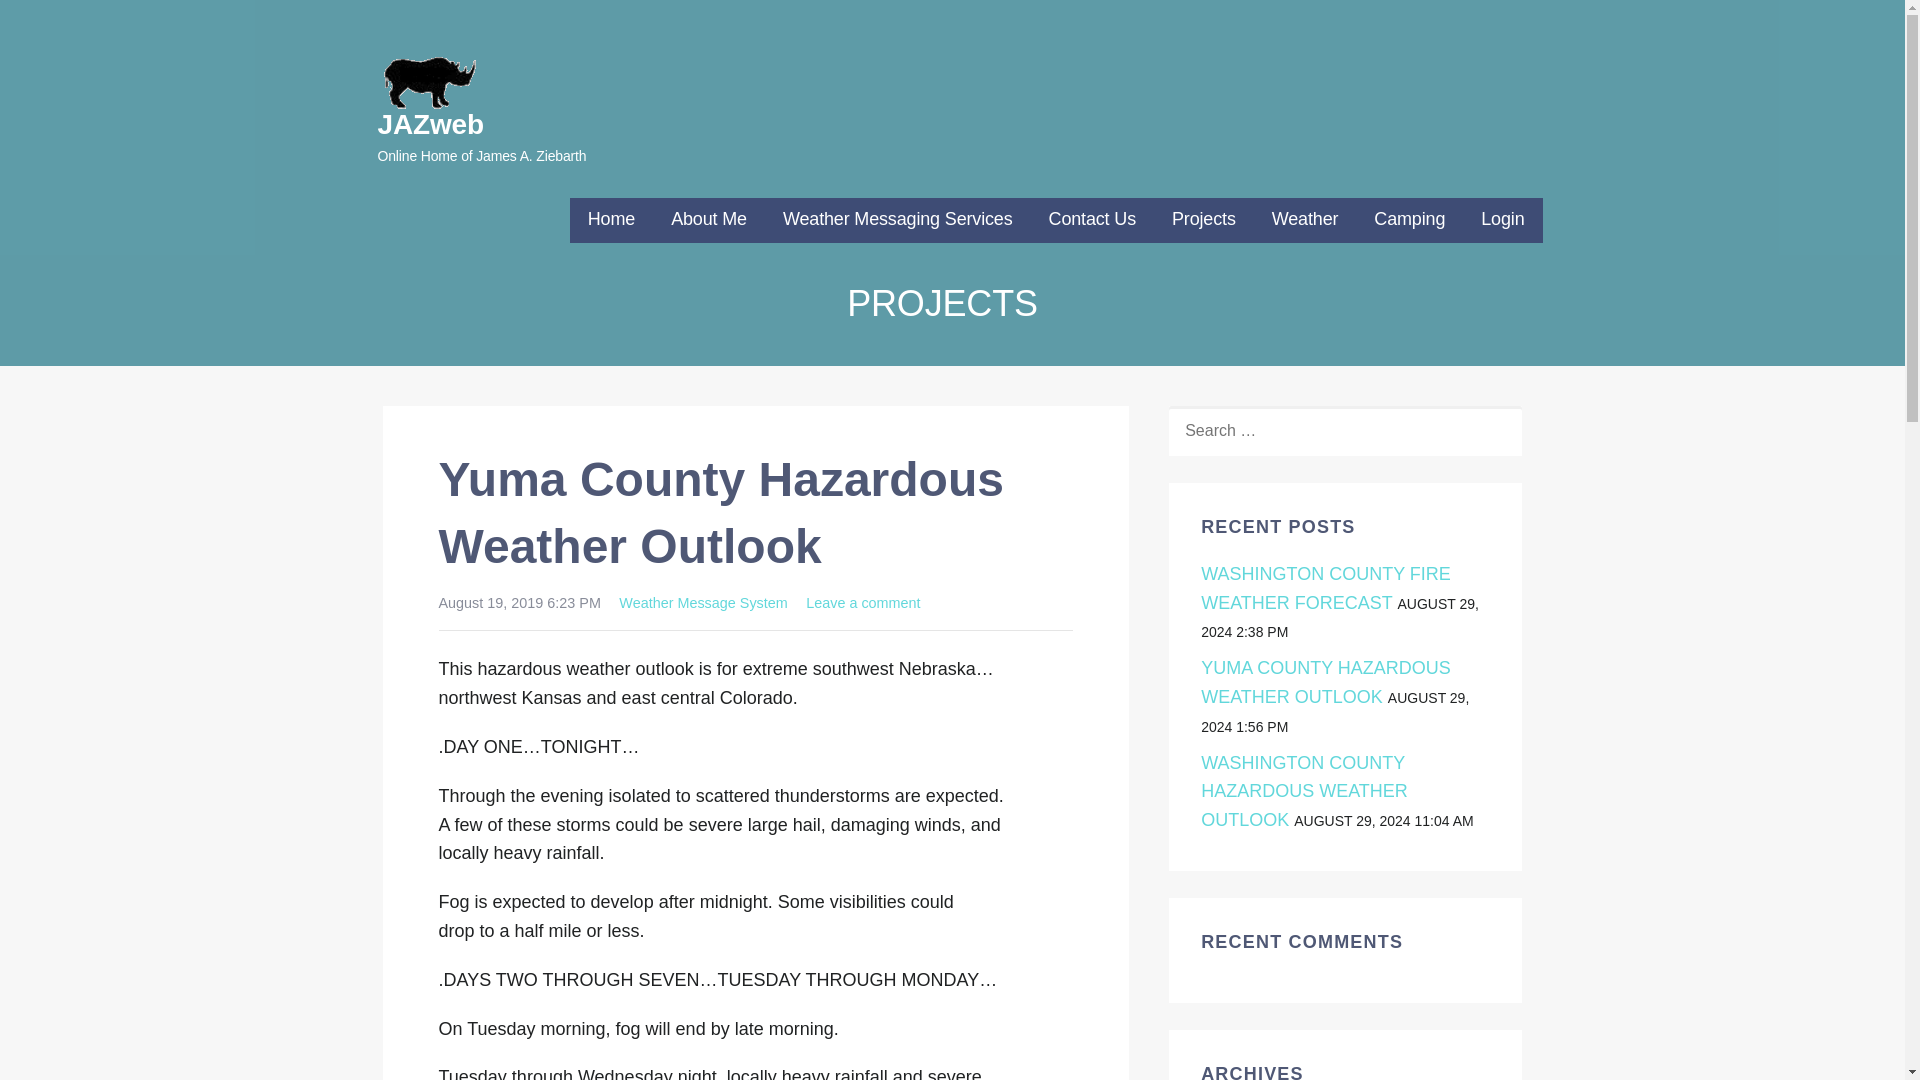  I want to click on WASHINGTON COUNTY FIRE WEATHER FORECAST, so click(1326, 588).